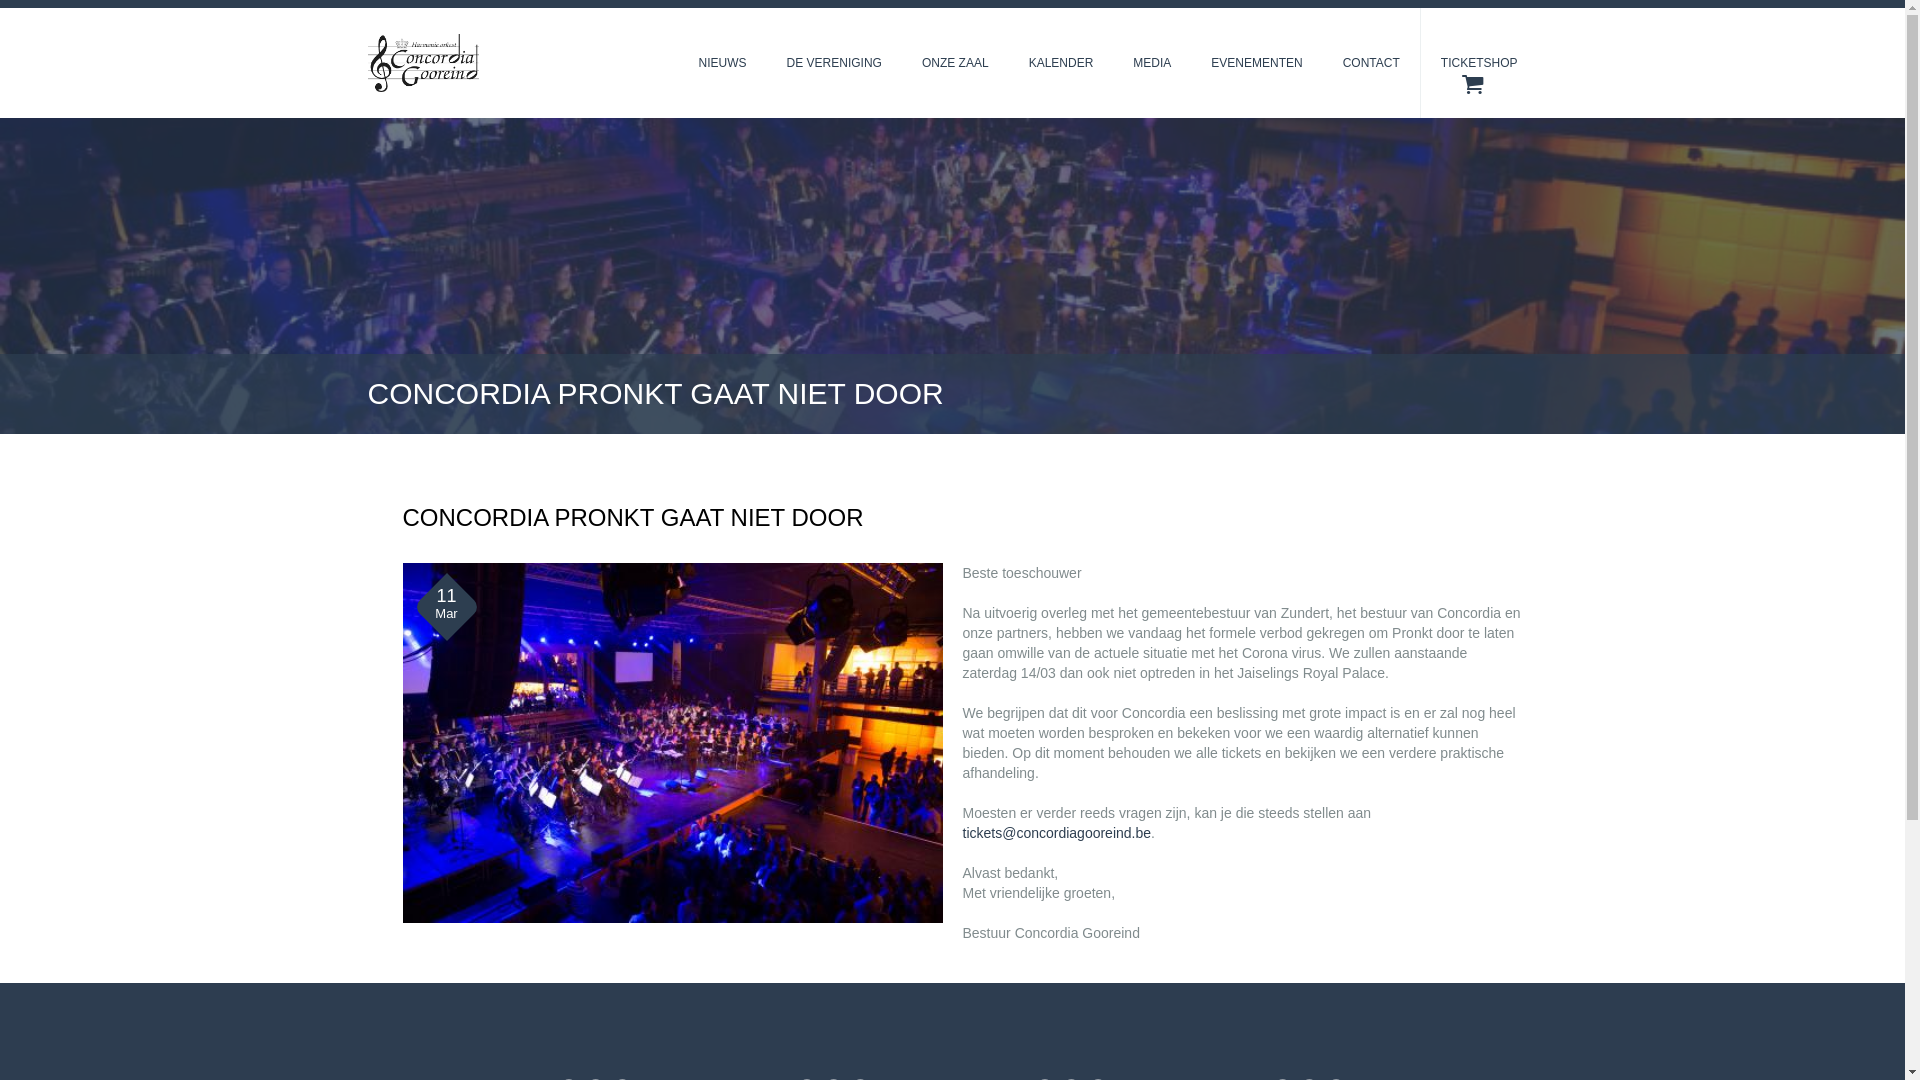 Image resolution: width=1920 pixels, height=1080 pixels. Describe the element at coordinates (956, 63) in the screenshot. I see `ONZE ZAAL` at that location.